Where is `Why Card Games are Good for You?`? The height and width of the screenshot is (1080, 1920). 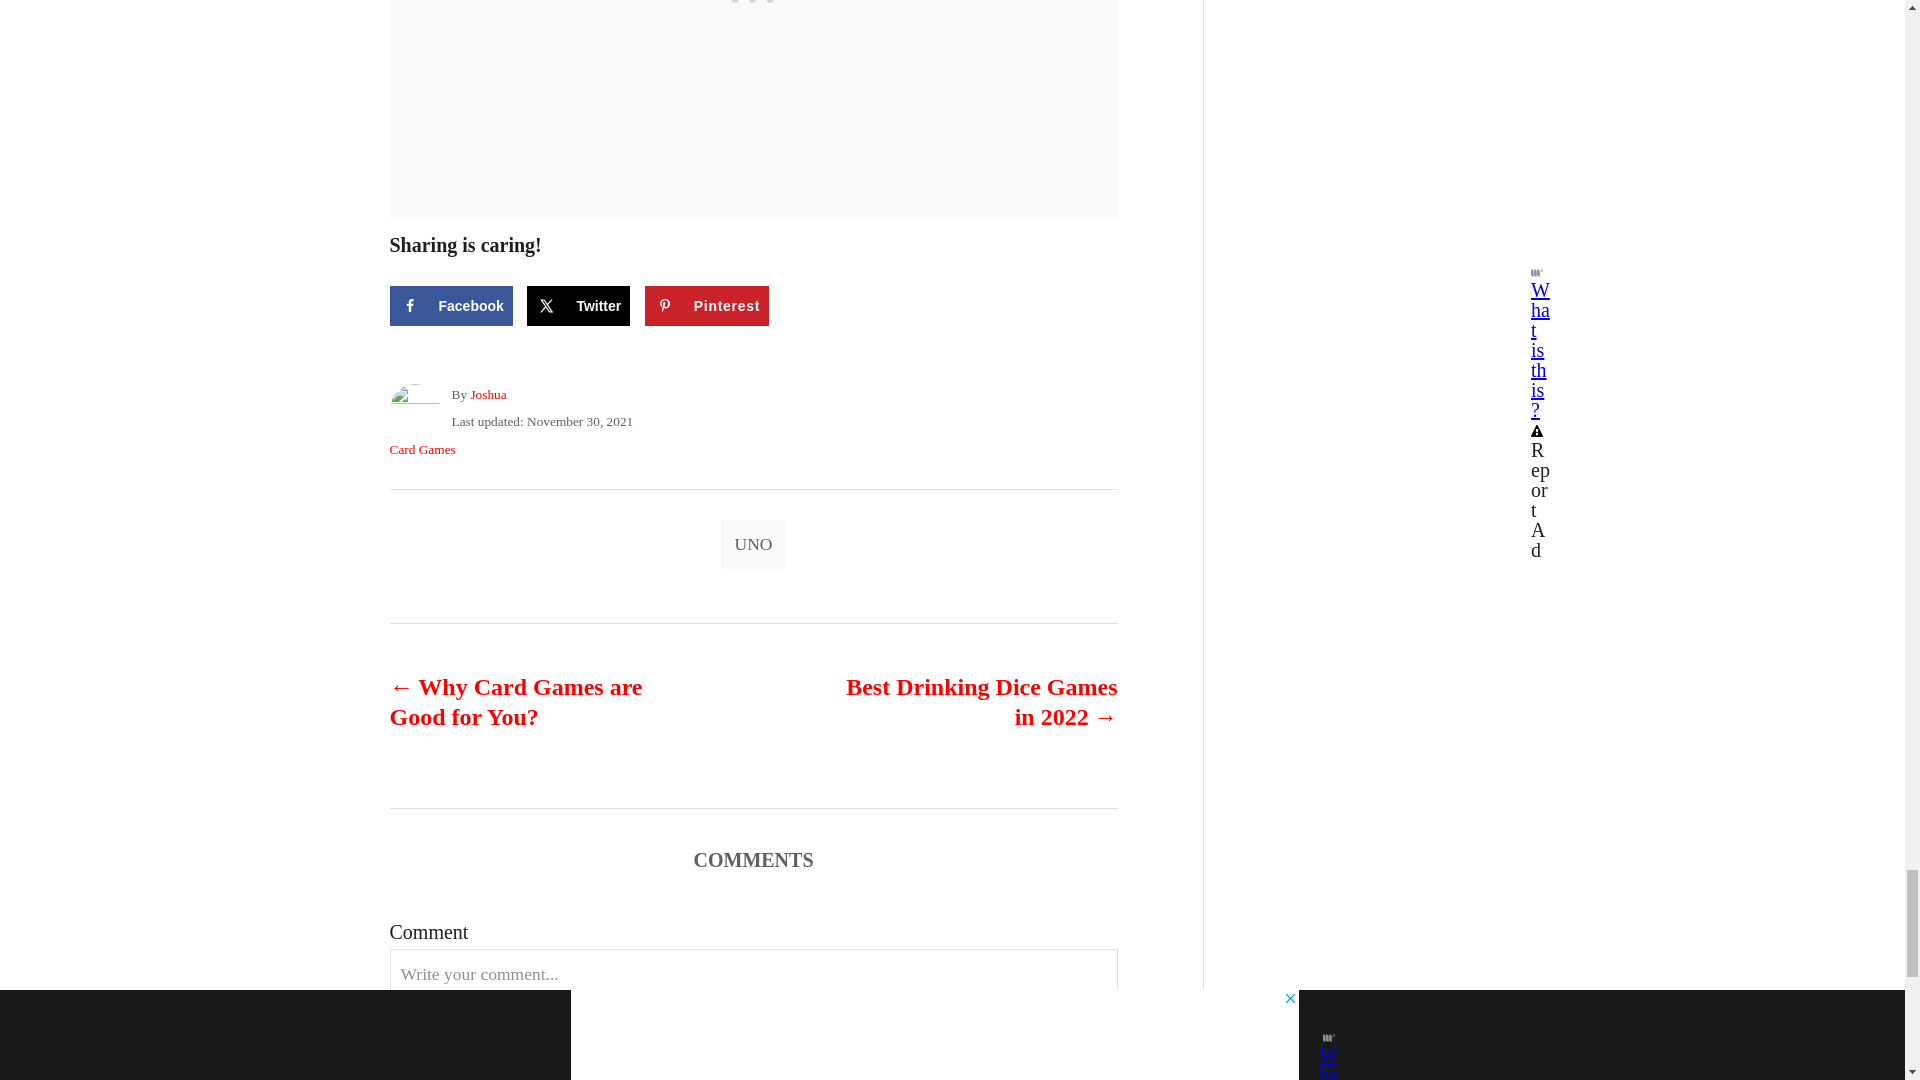 Why Card Games are Good for You? is located at coordinates (535, 702).